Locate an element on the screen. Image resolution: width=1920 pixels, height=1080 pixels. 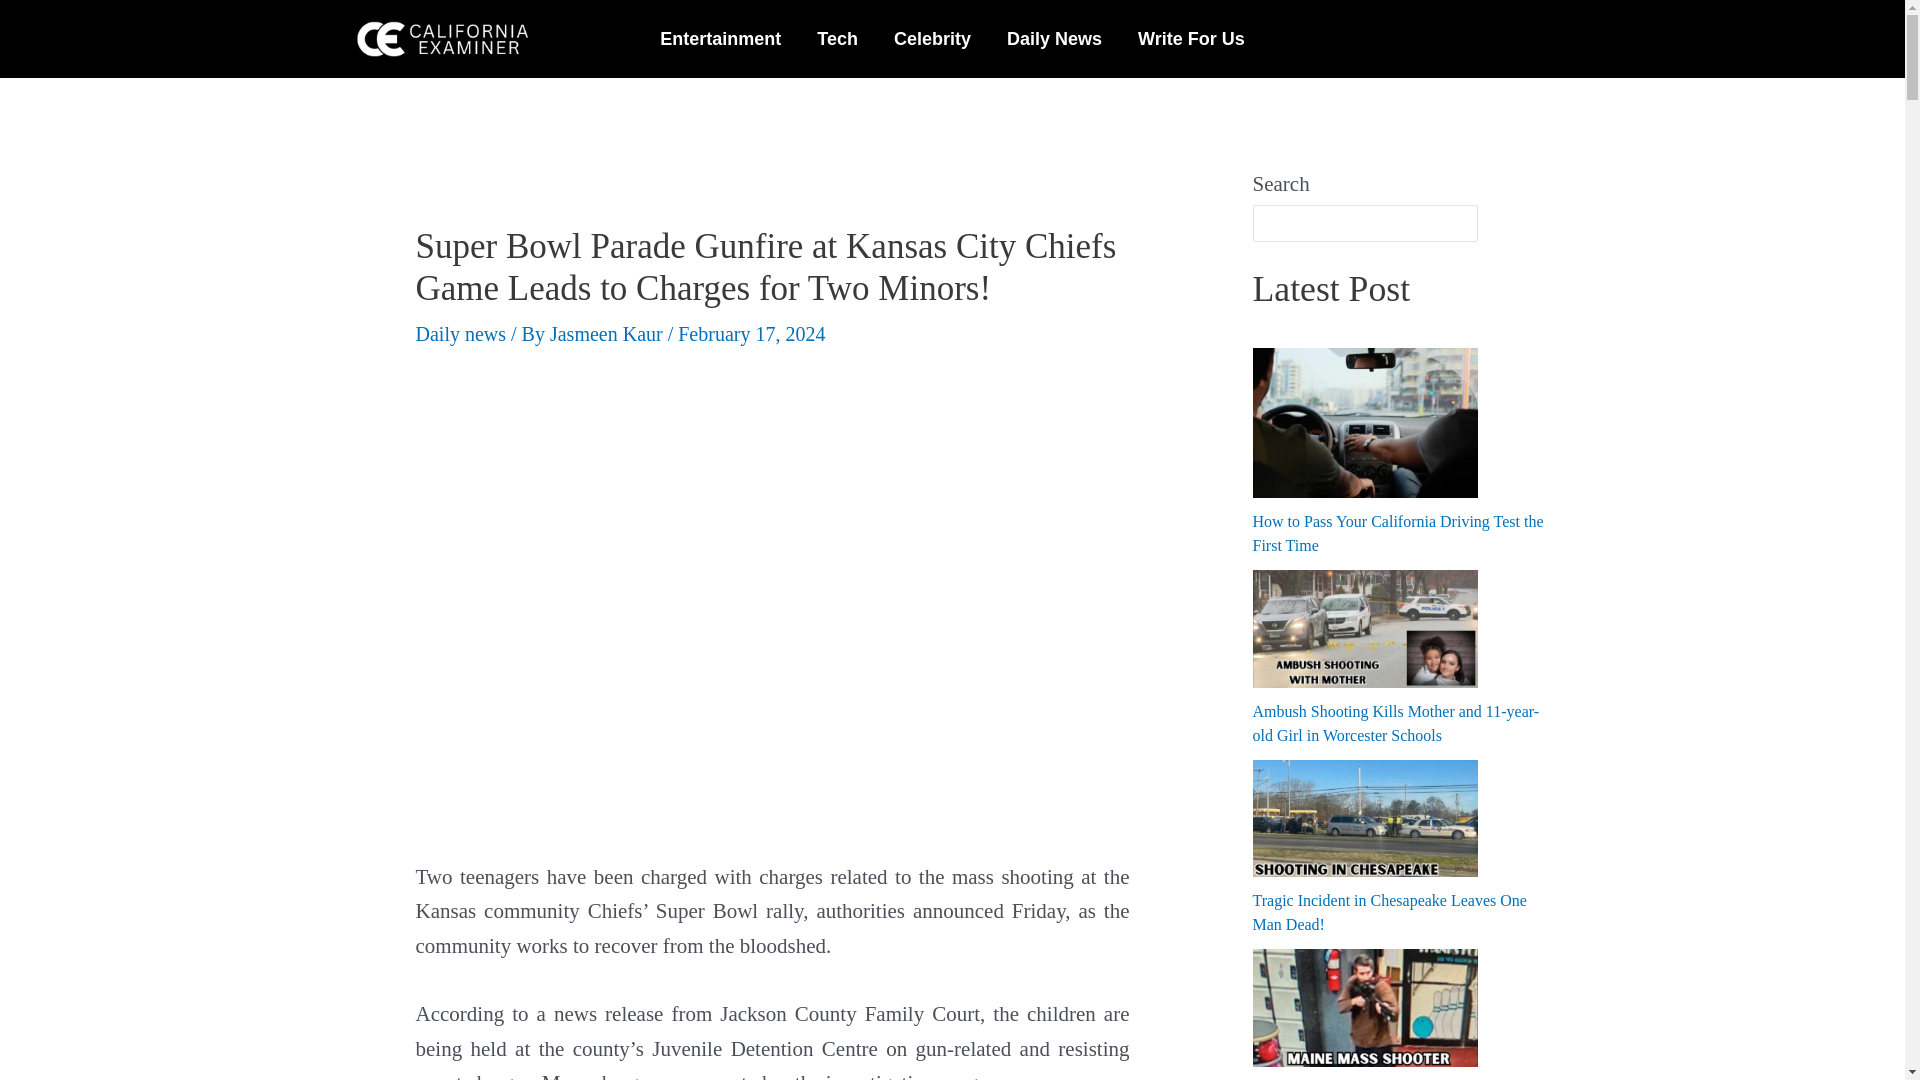
Tech is located at coordinates (836, 38).